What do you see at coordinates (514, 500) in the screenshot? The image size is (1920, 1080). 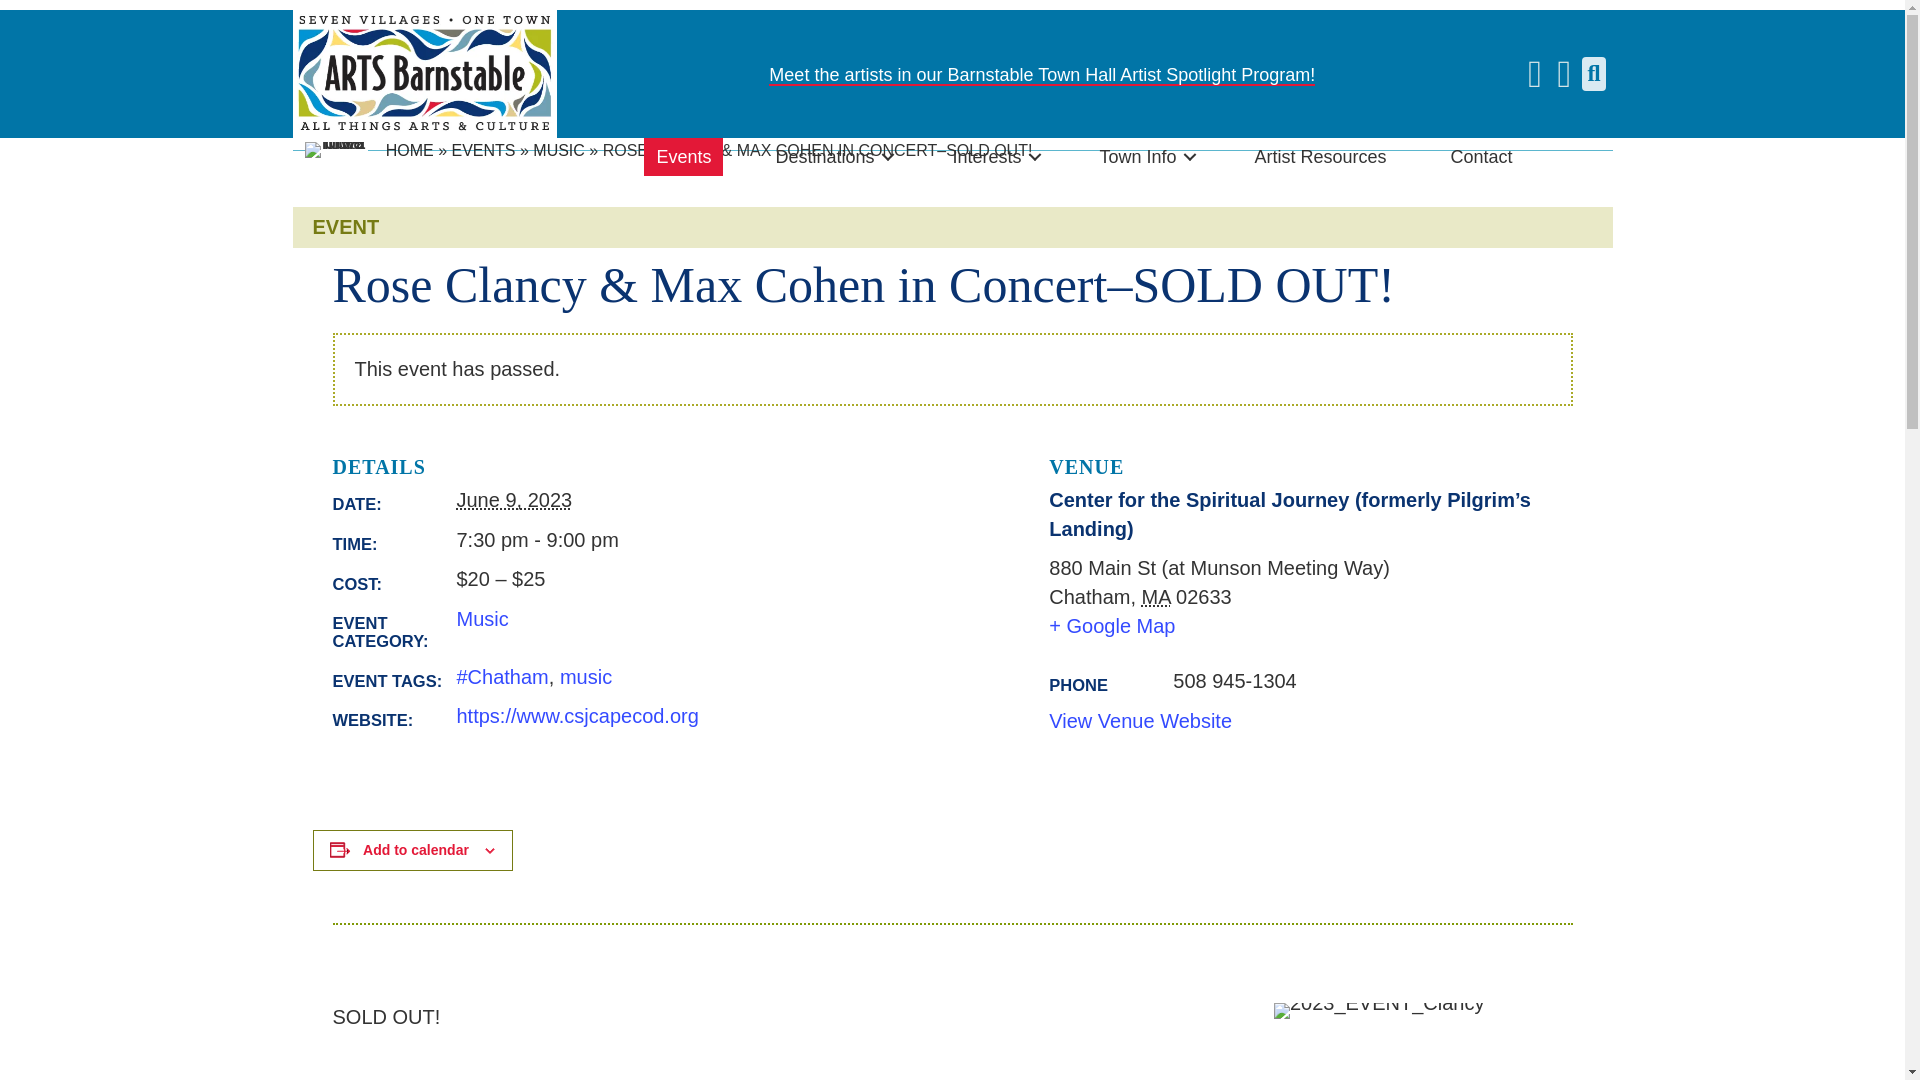 I see `2023-06-09` at bounding box center [514, 500].